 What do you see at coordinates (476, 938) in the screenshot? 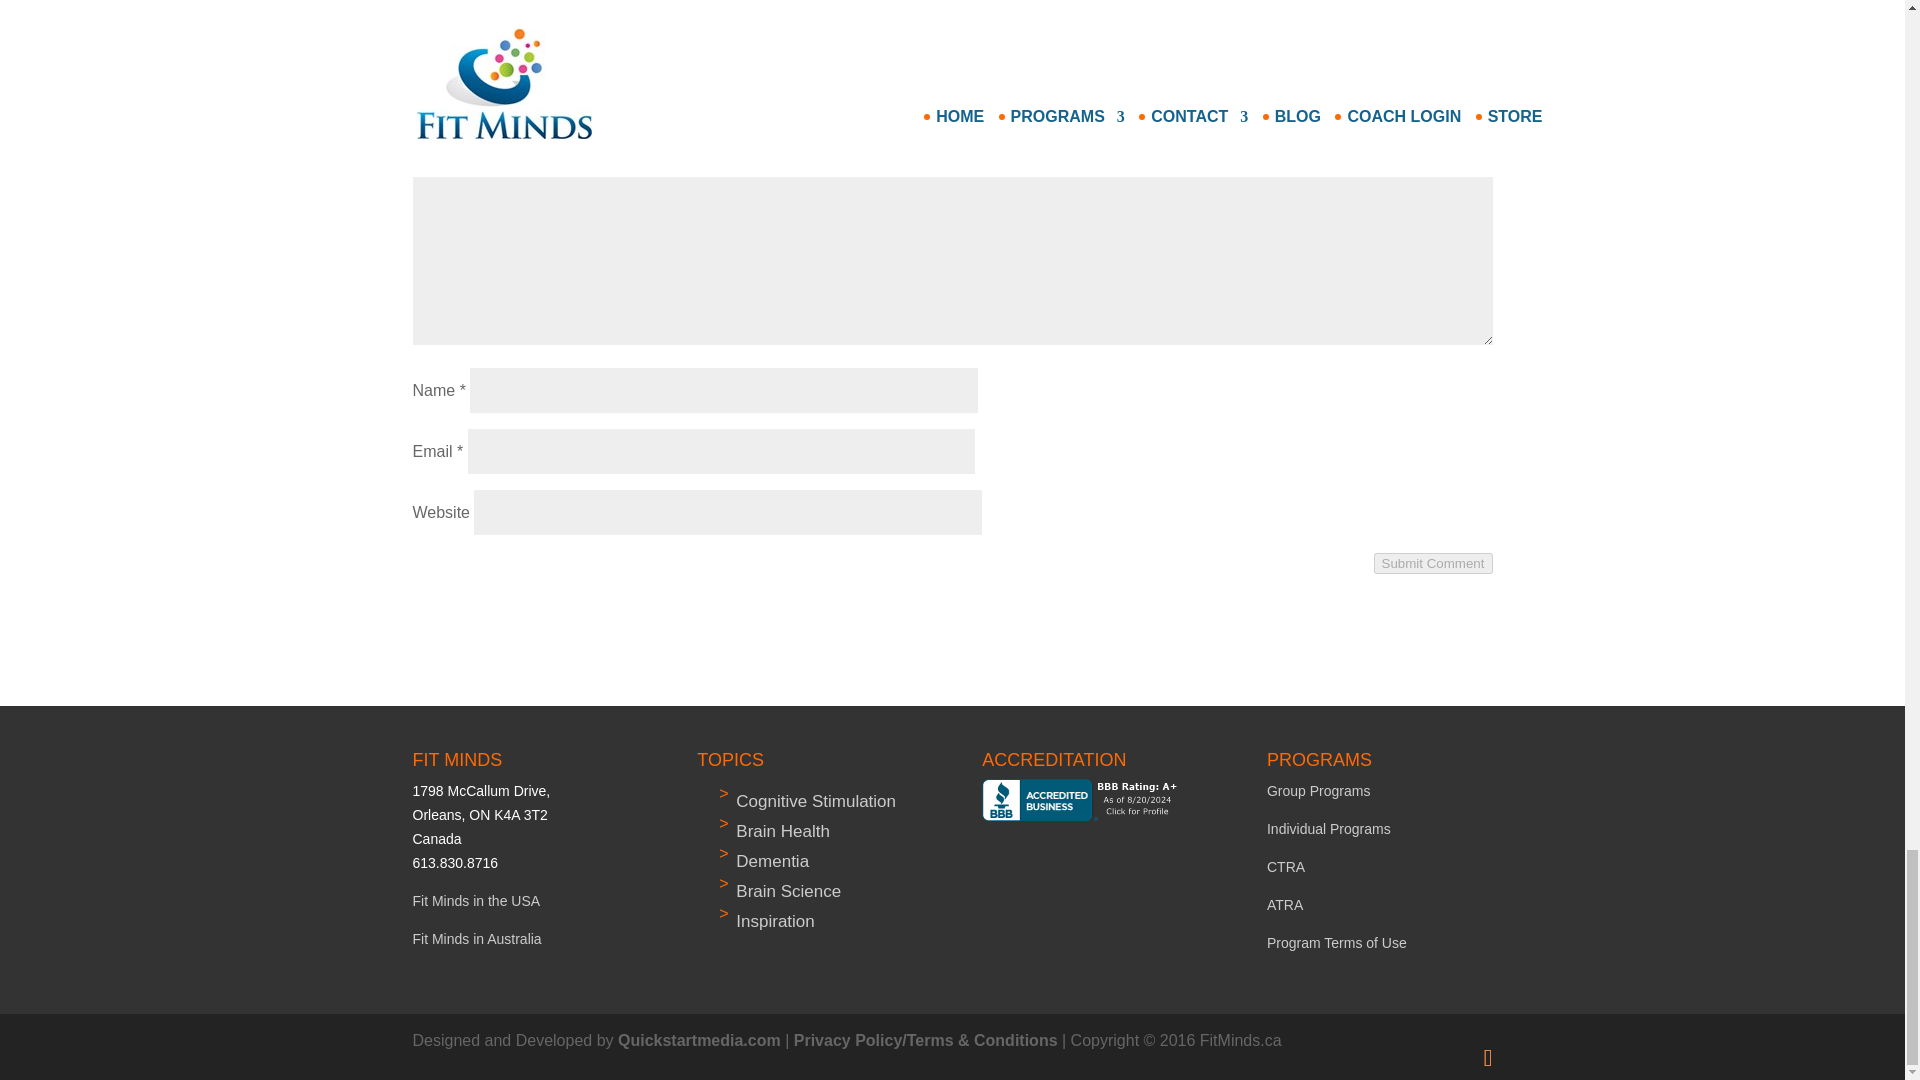
I see `Fit Minds in Australia` at bounding box center [476, 938].